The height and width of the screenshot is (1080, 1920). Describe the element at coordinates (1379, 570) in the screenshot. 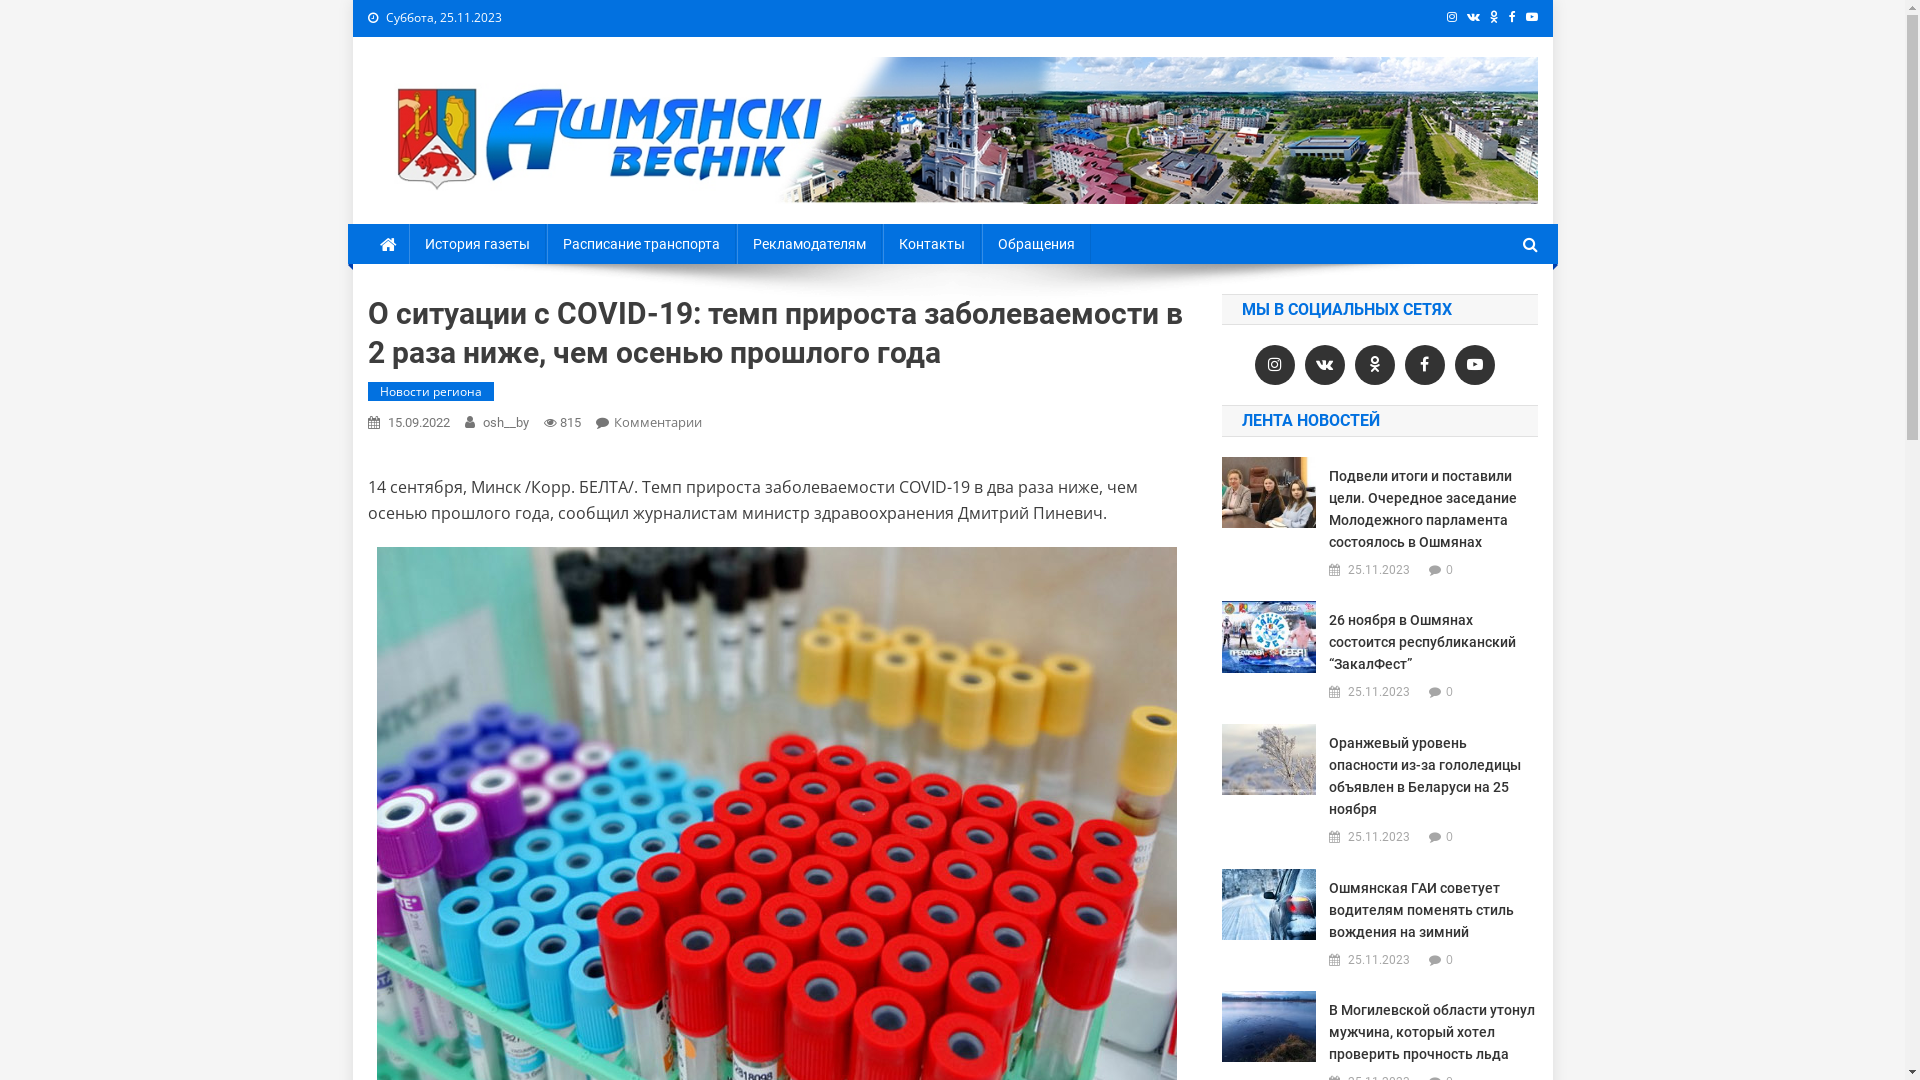

I see `25.11.2023` at that location.